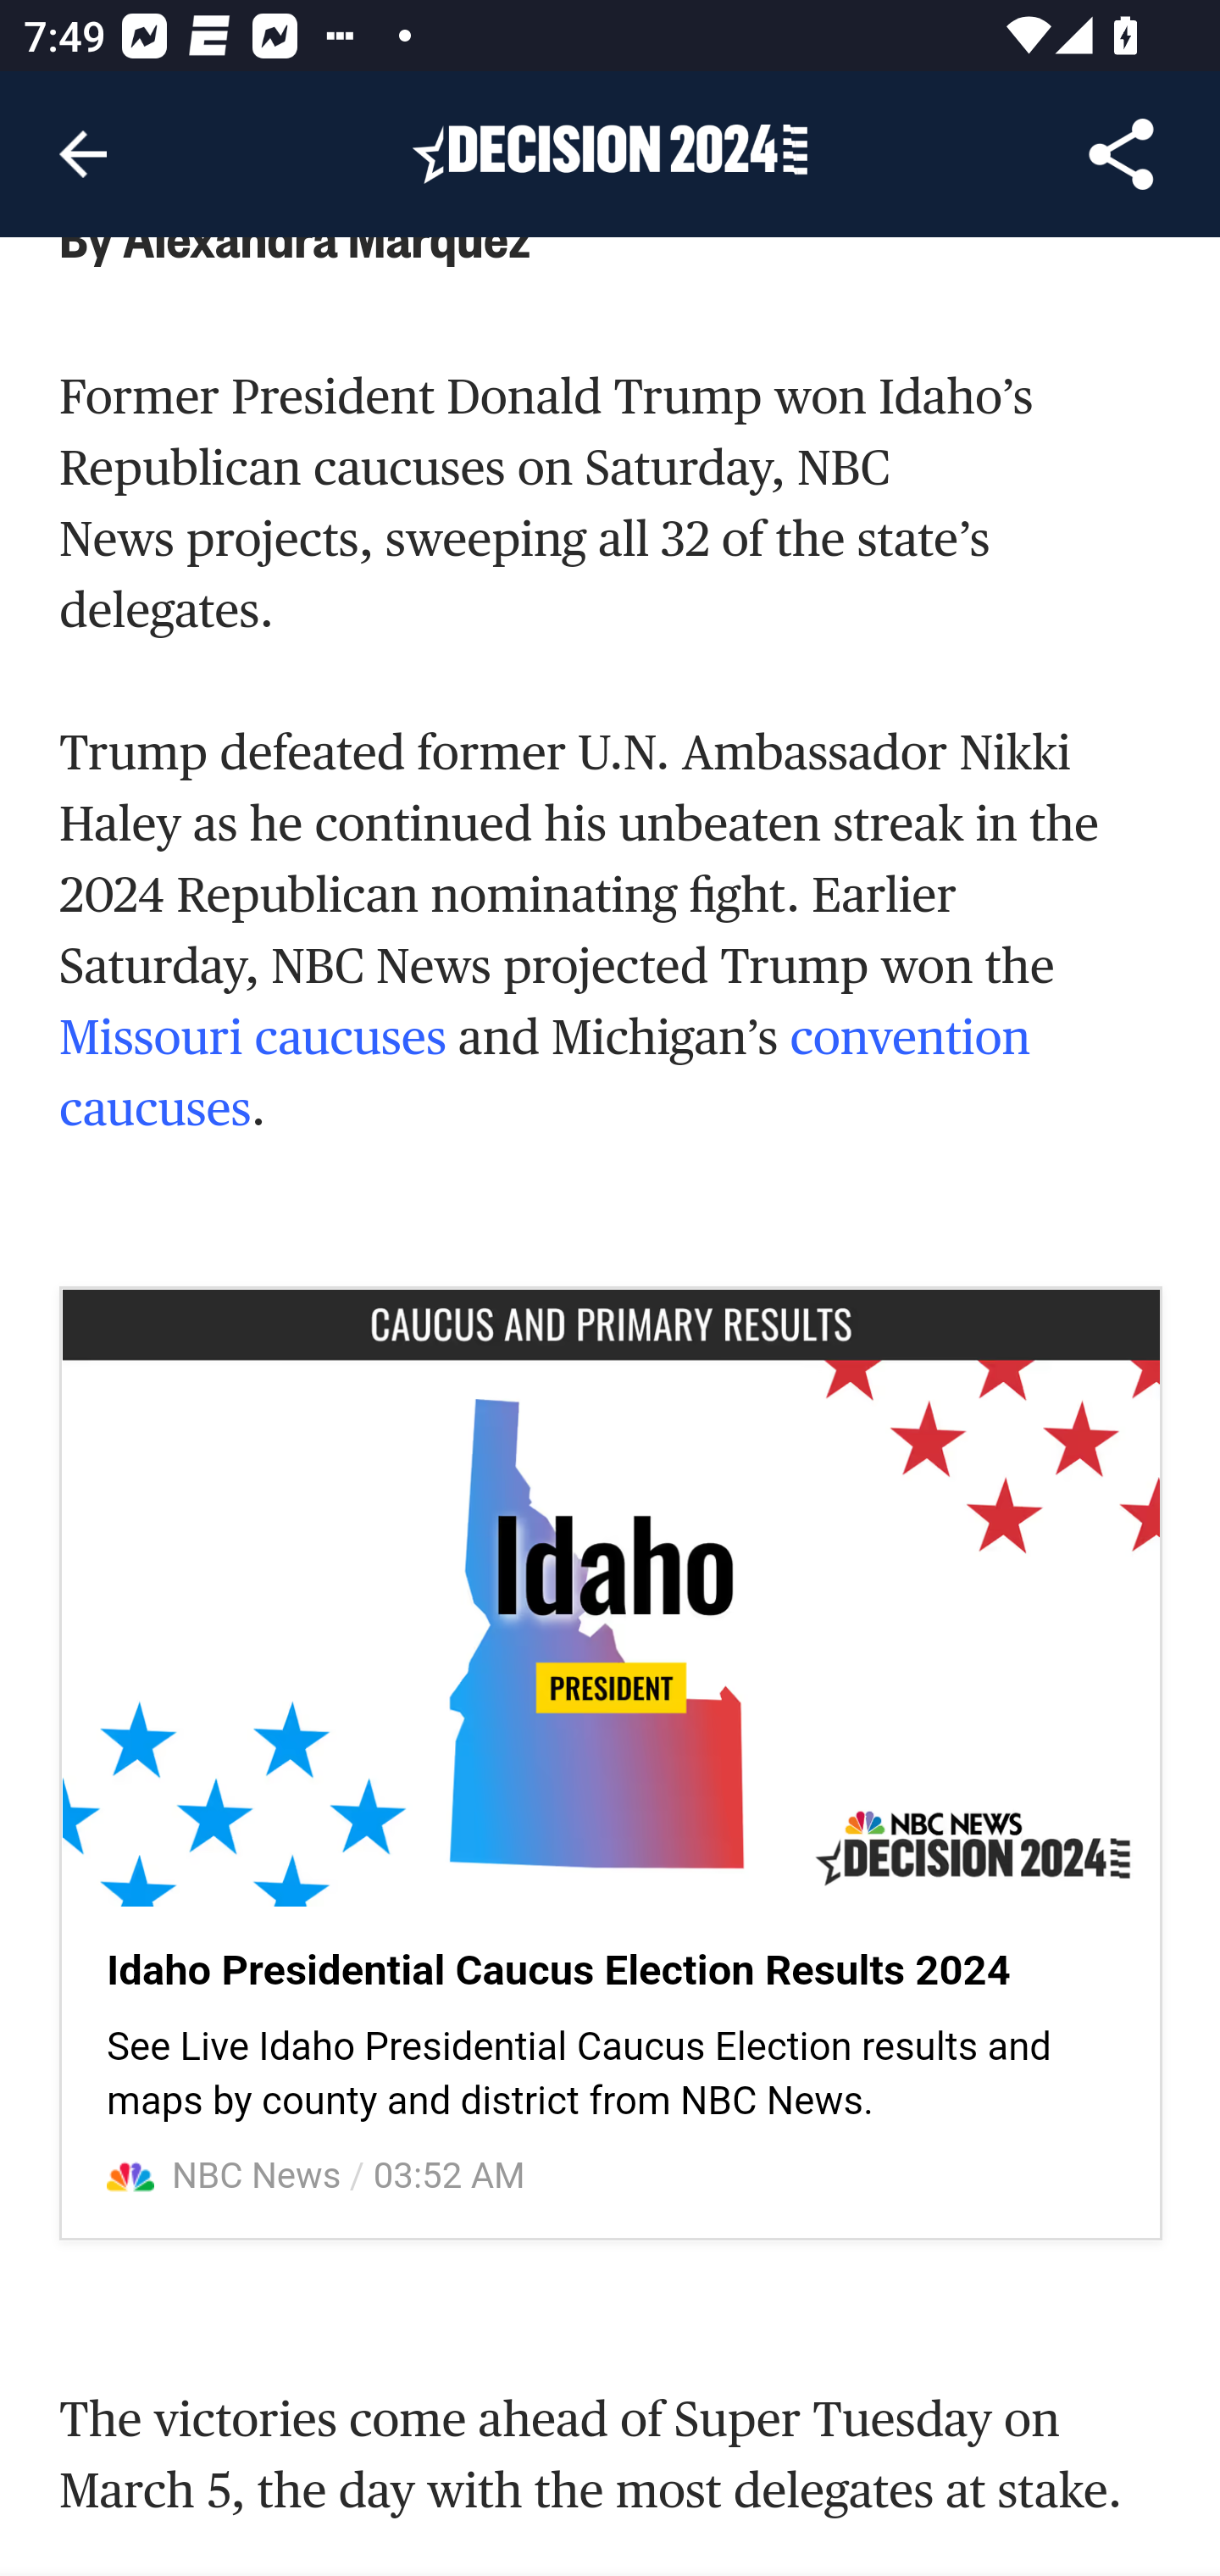 This screenshot has width=1220, height=2576. Describe the element at coordinates (258, 2178) in the screenshot. I see `NBC News` at that location.